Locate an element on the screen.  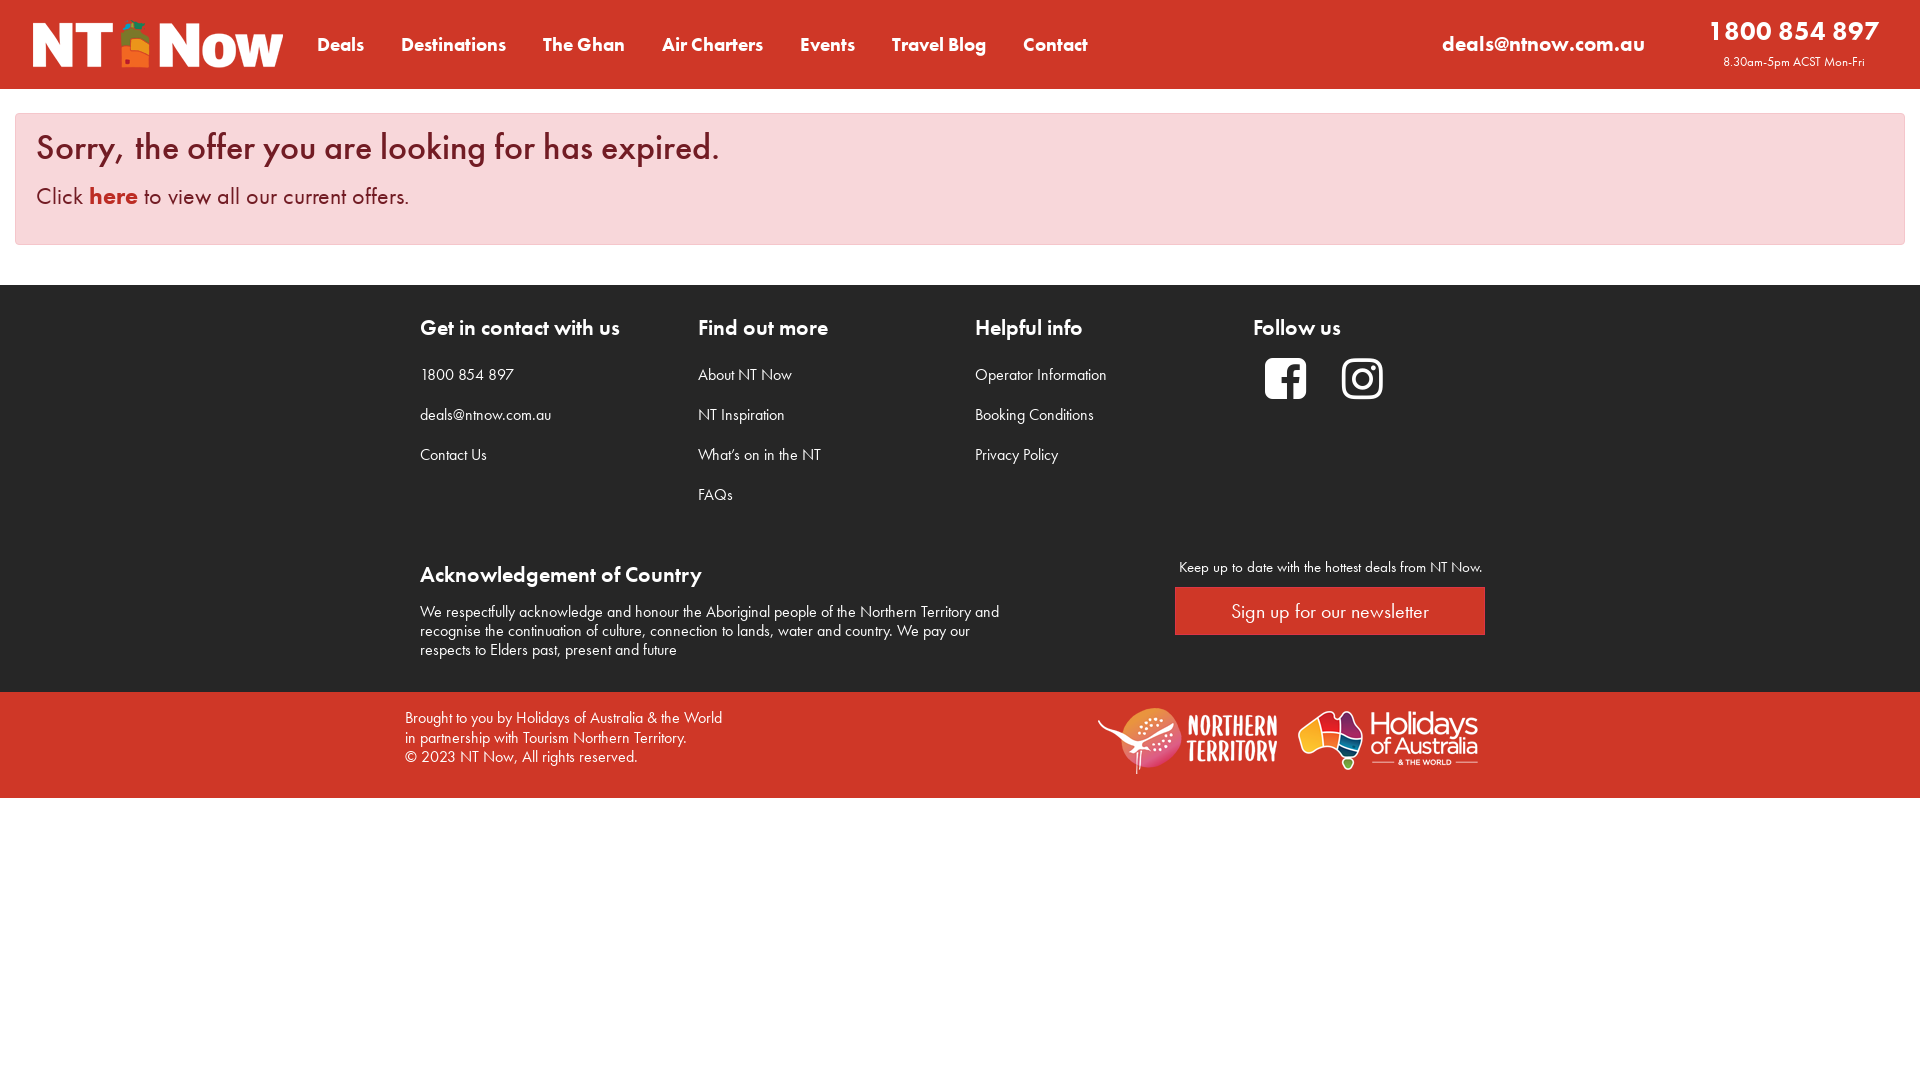
Deals is located at coordinates (340, 44).